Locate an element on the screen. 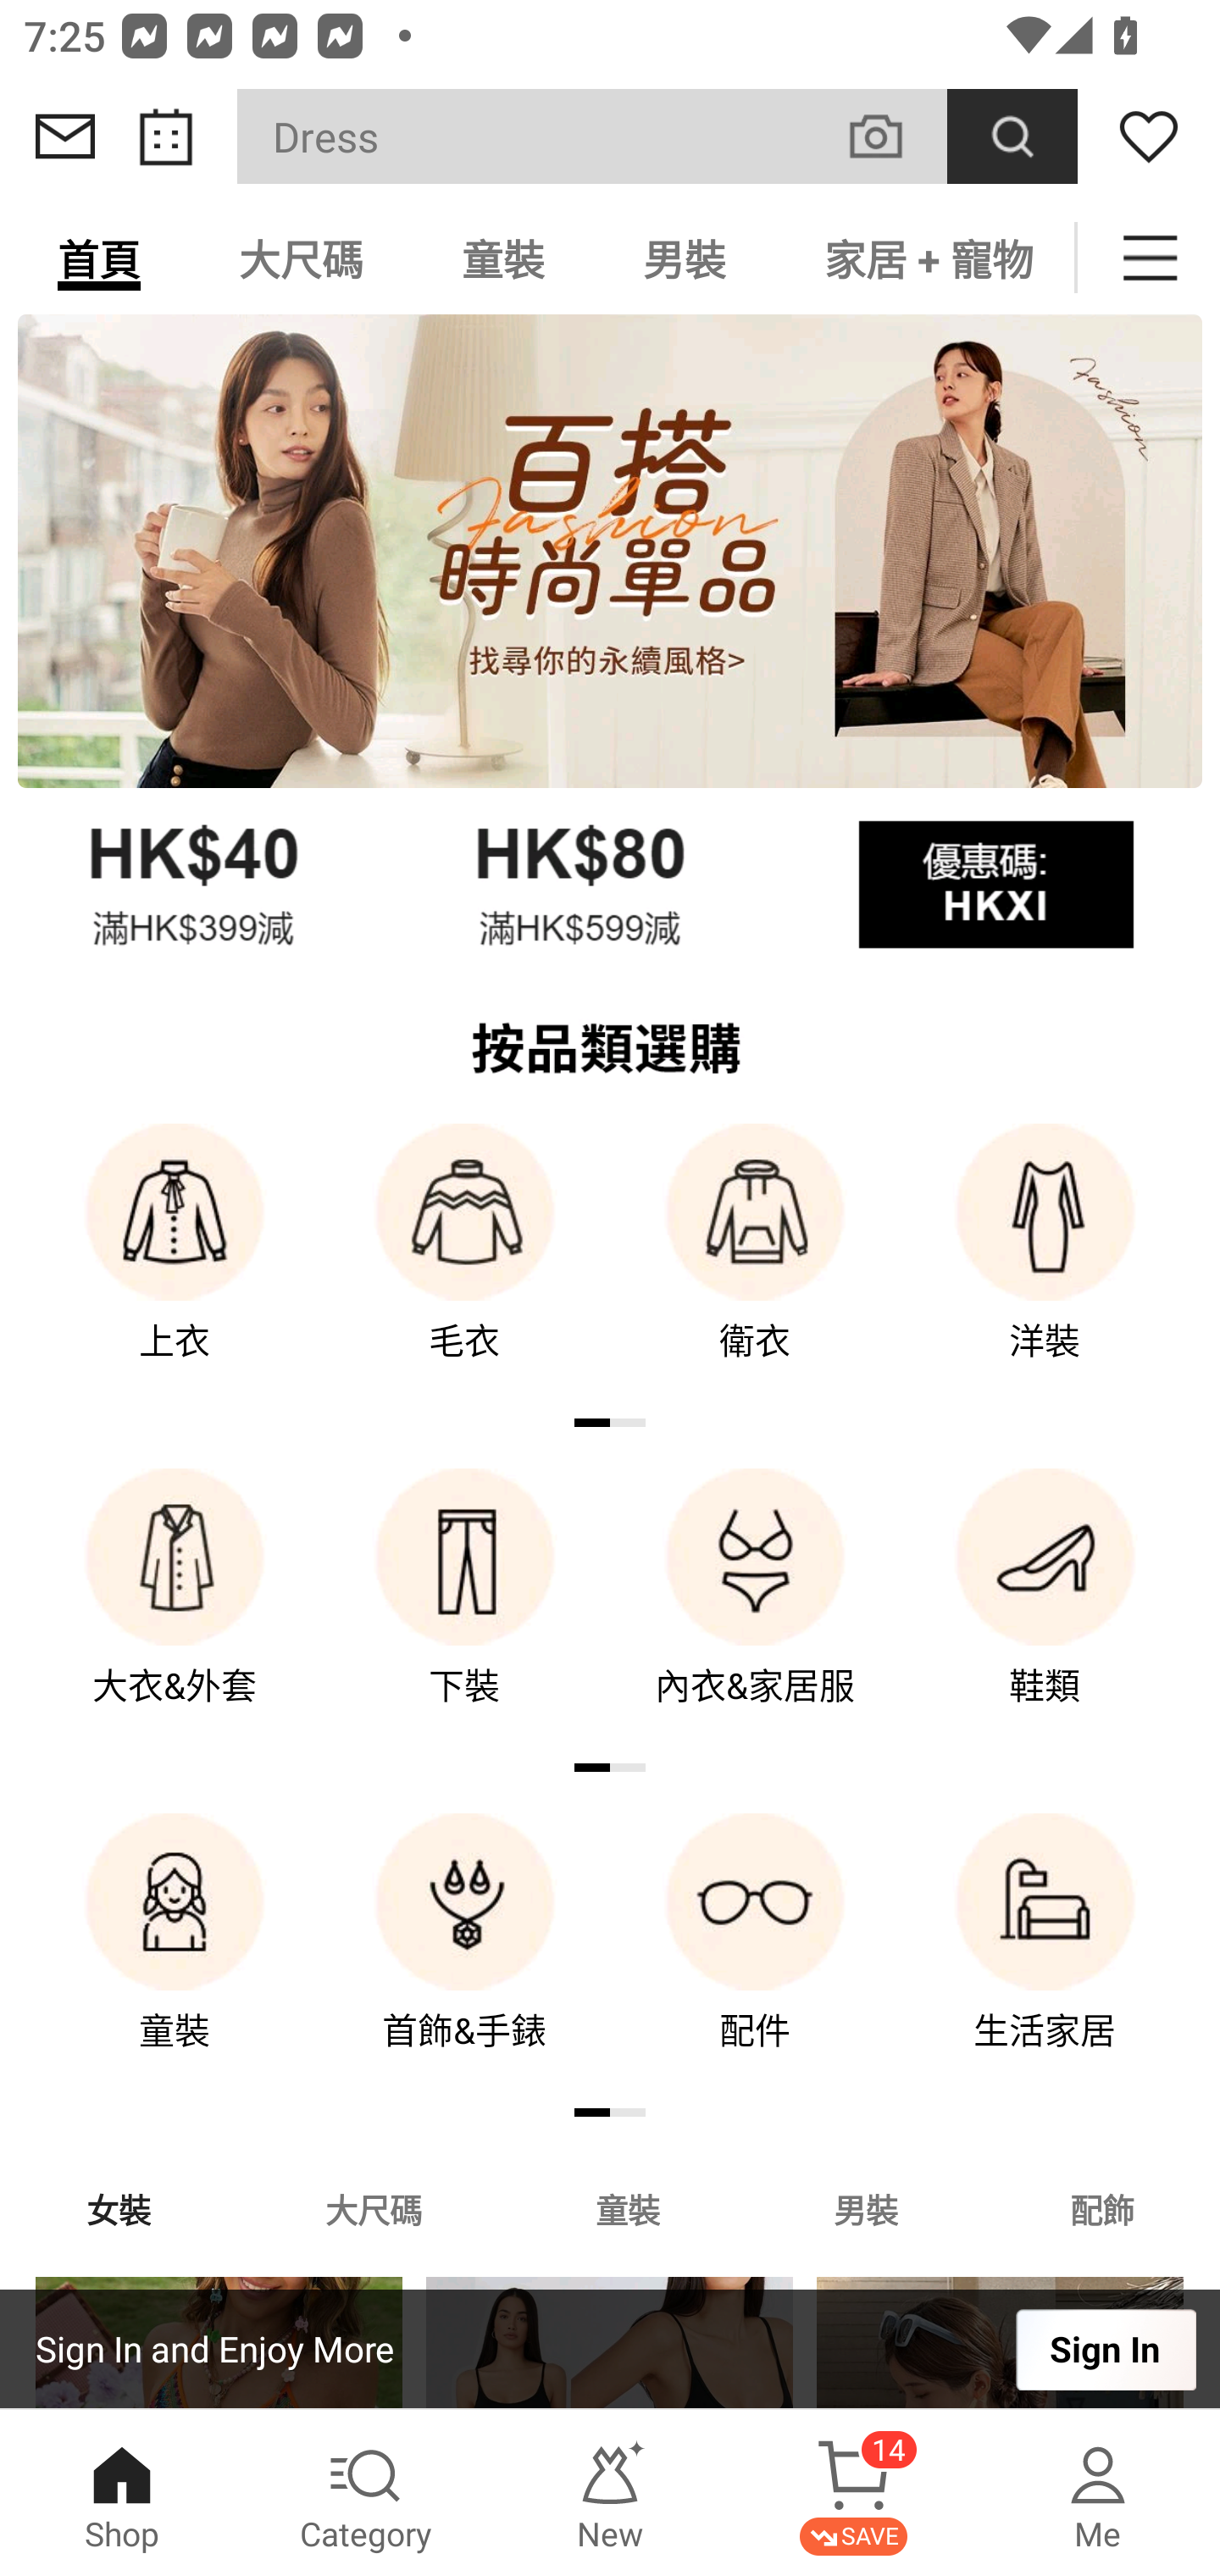 Image resolution: width=1220 pixels, height=2576 pixels. 生活家居 is located at coordinates (1045, 1955).